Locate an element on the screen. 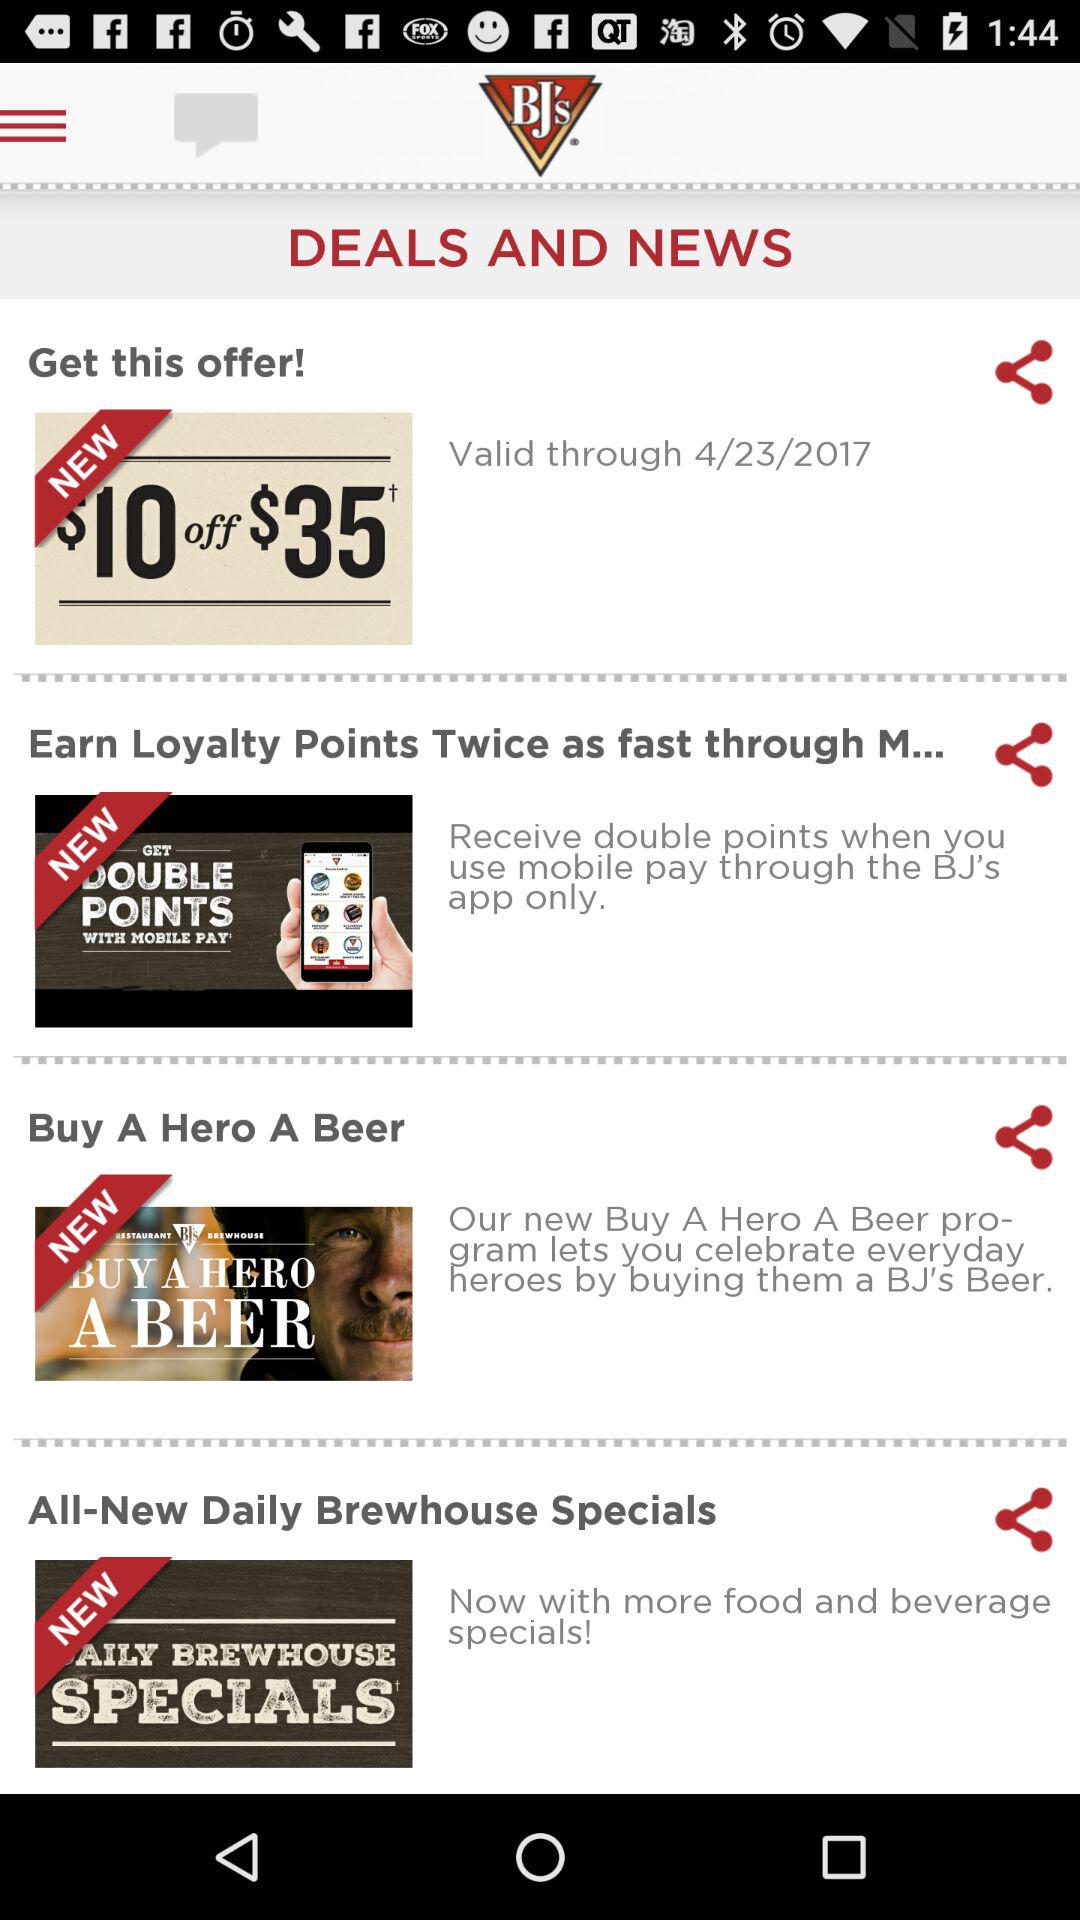 The width and height of the screenshot is (1080, 1920). share option is located at coordinates (1024, 1137).